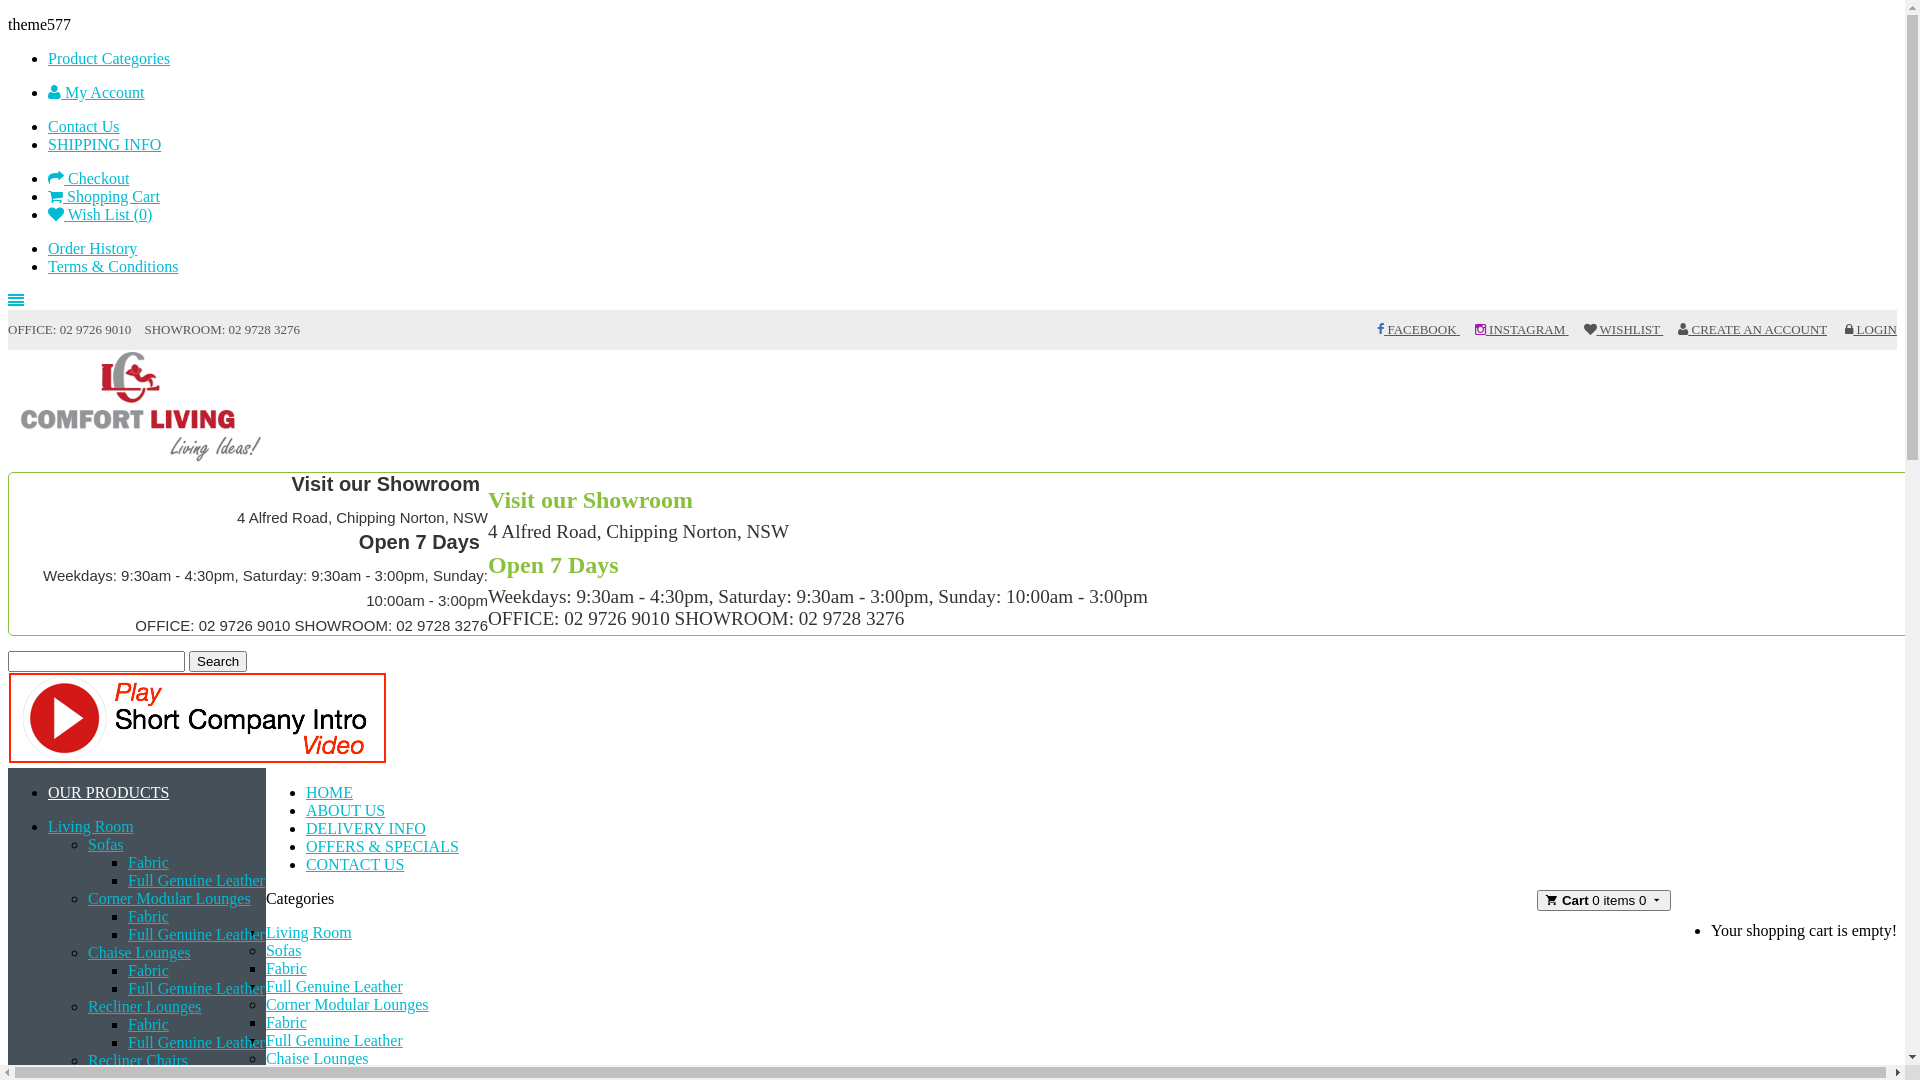 This screenshot has width=1920, height=1080. Describe the element at coordinates (334, 1040) in the screenshot. I see `Full Genuine Leather` at that location.